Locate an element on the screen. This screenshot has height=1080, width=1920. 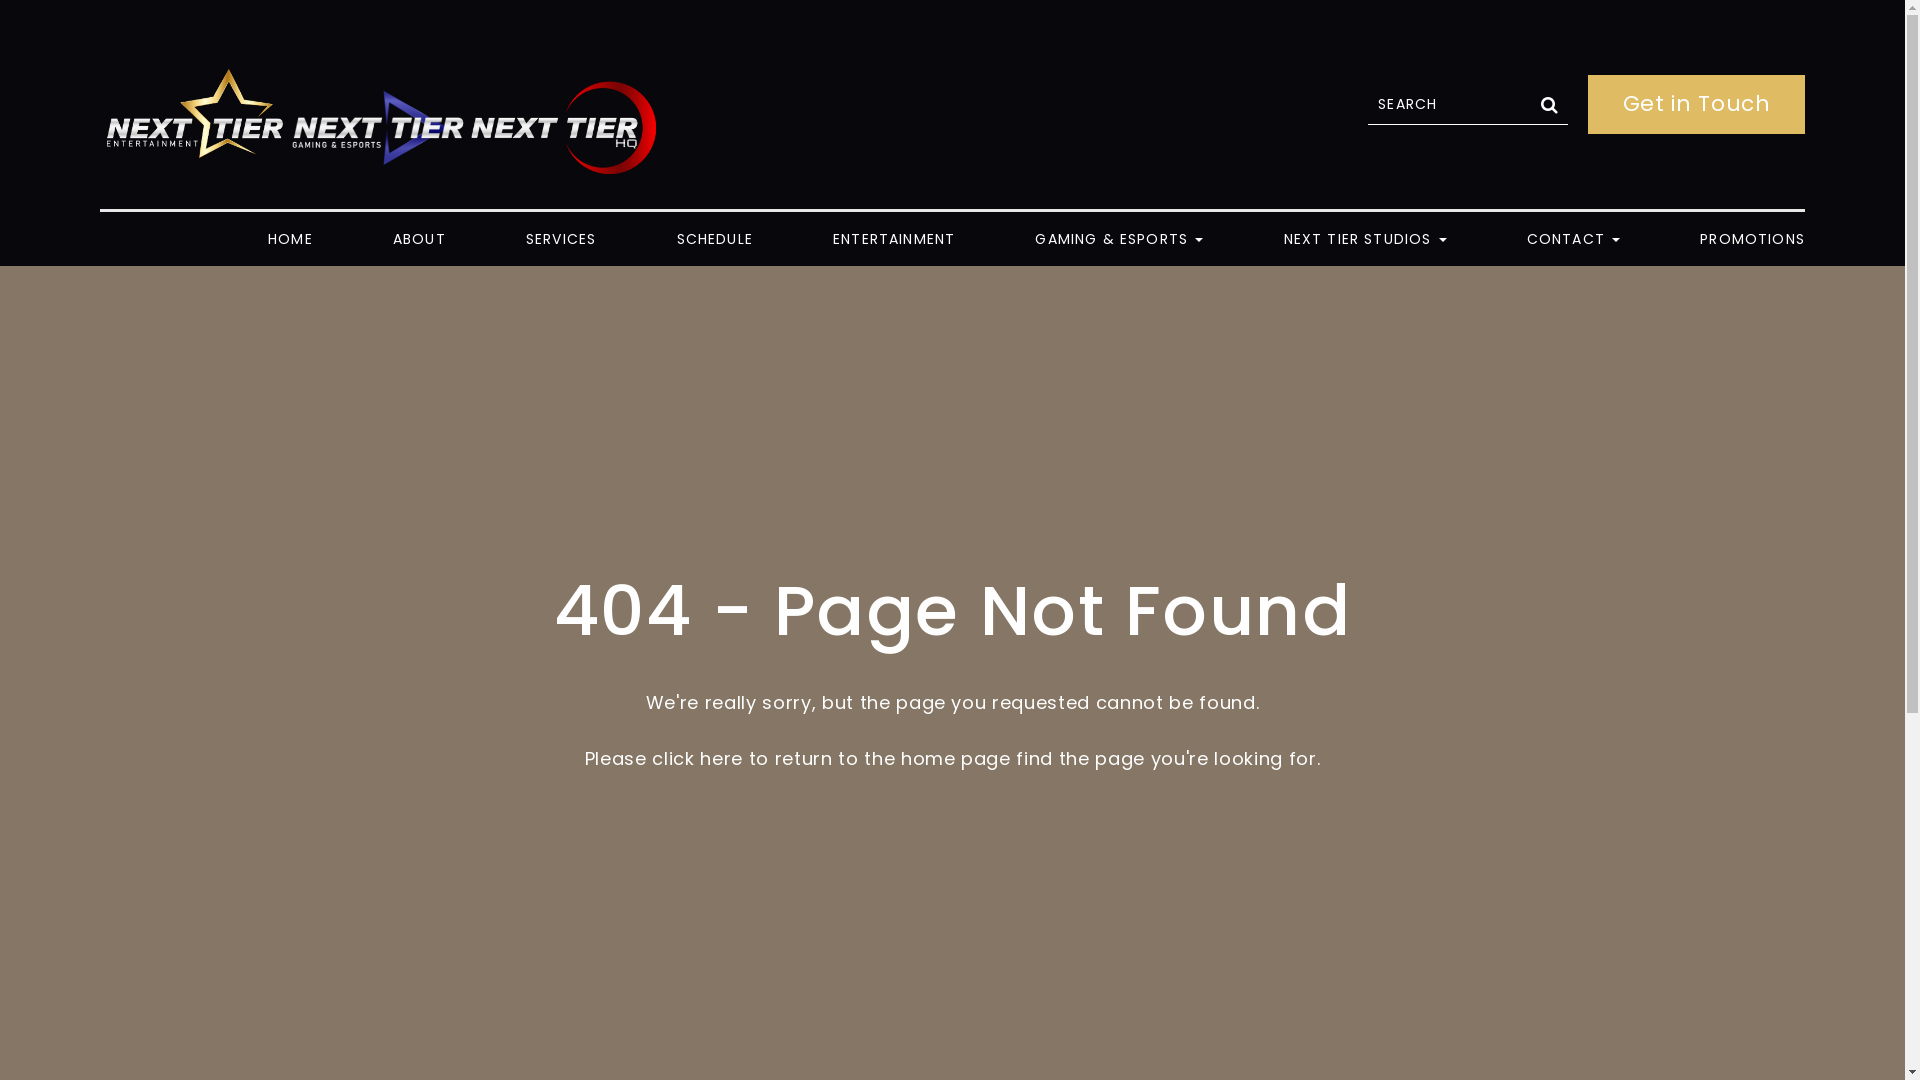
SCHEDULE is located at coordinates (738, 239).